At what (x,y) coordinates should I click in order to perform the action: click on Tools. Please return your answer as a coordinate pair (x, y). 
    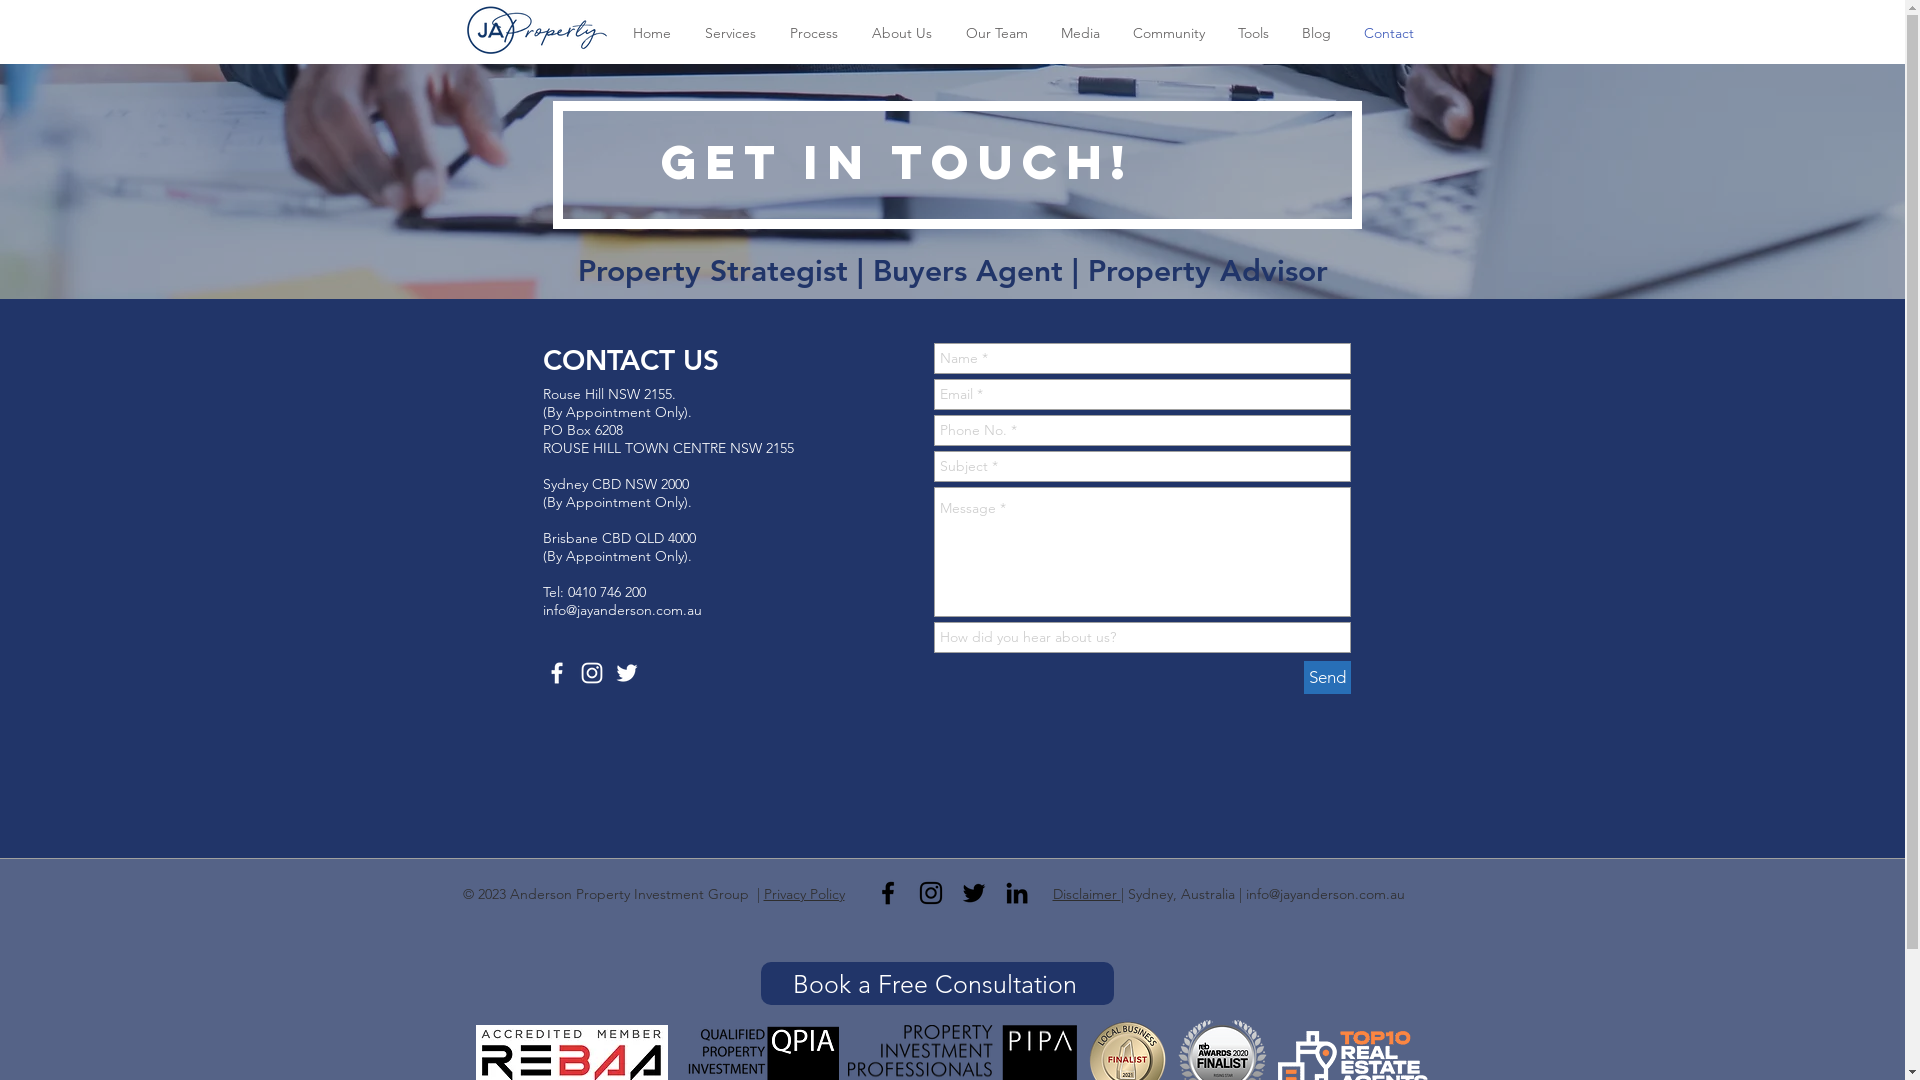
    Looking at the image, I should click on (1254, 34).